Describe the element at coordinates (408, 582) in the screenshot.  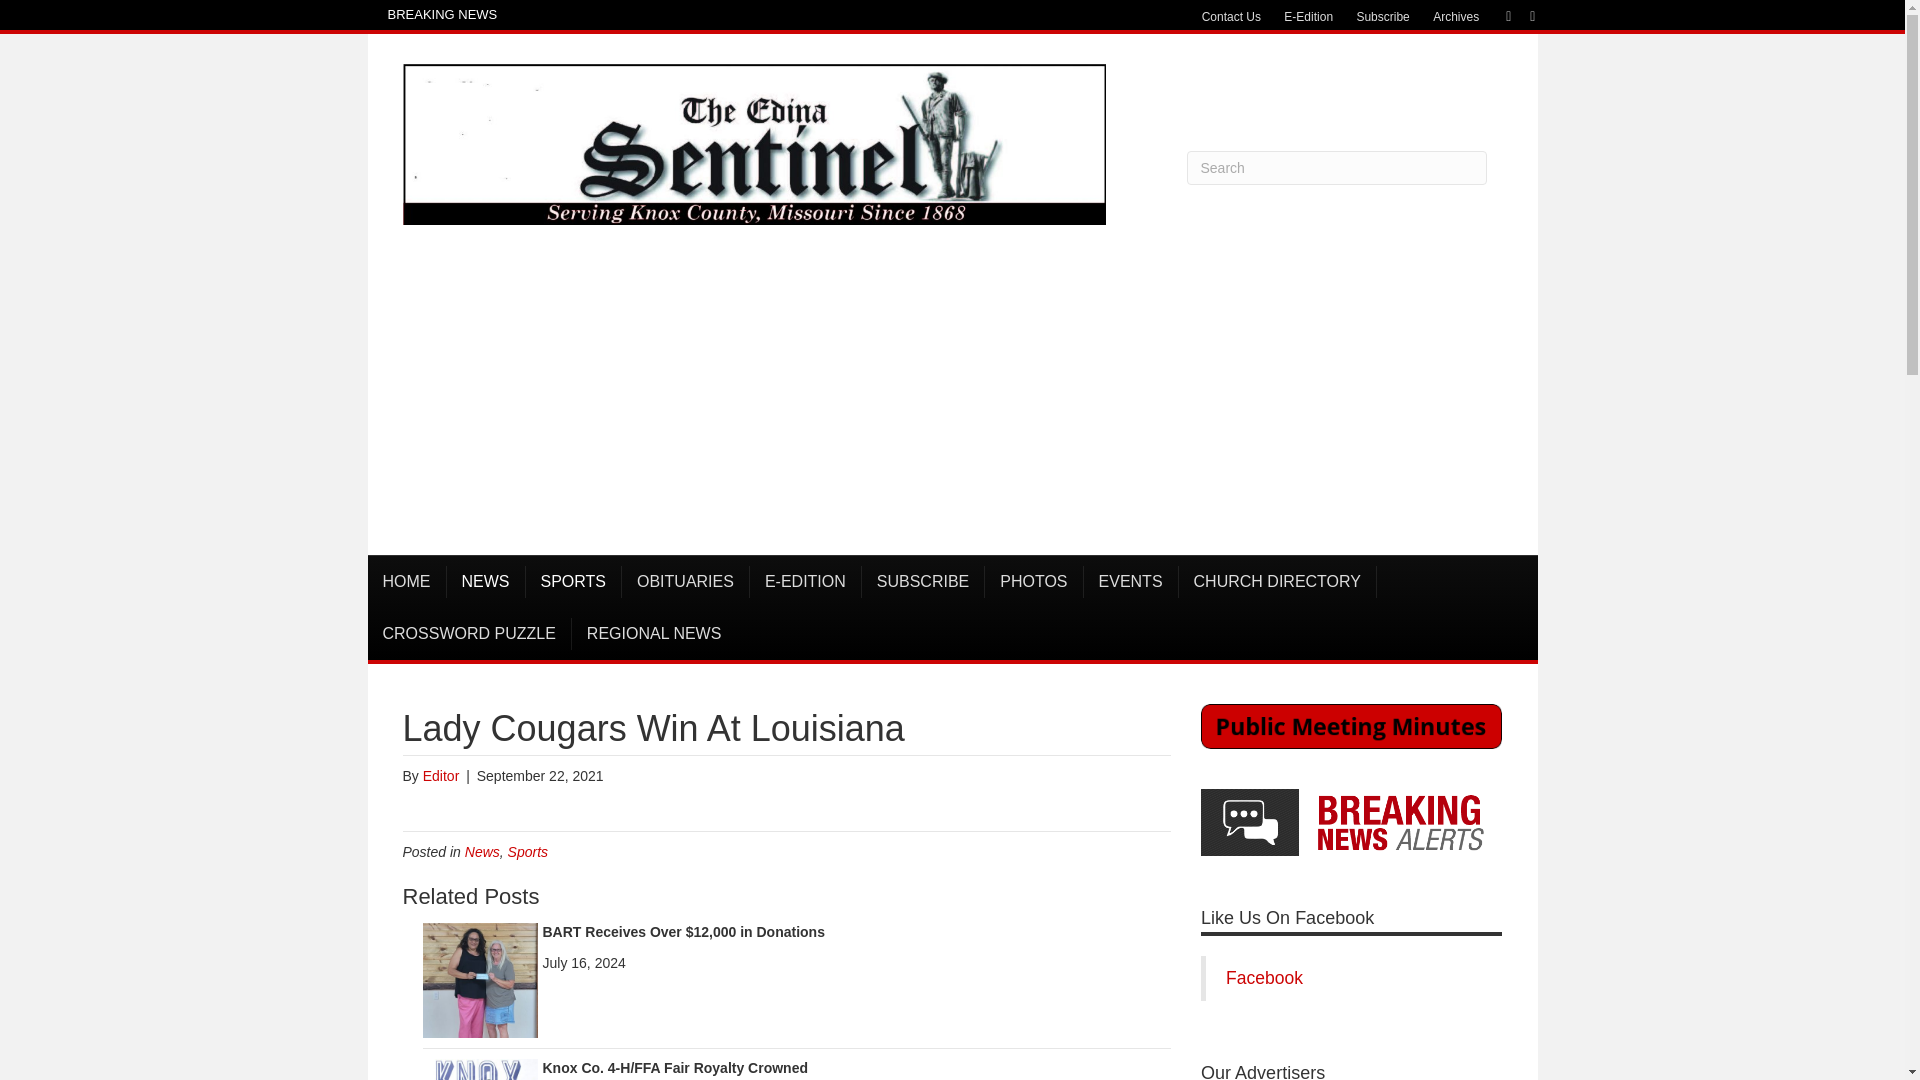
I see `HOME` at that location.